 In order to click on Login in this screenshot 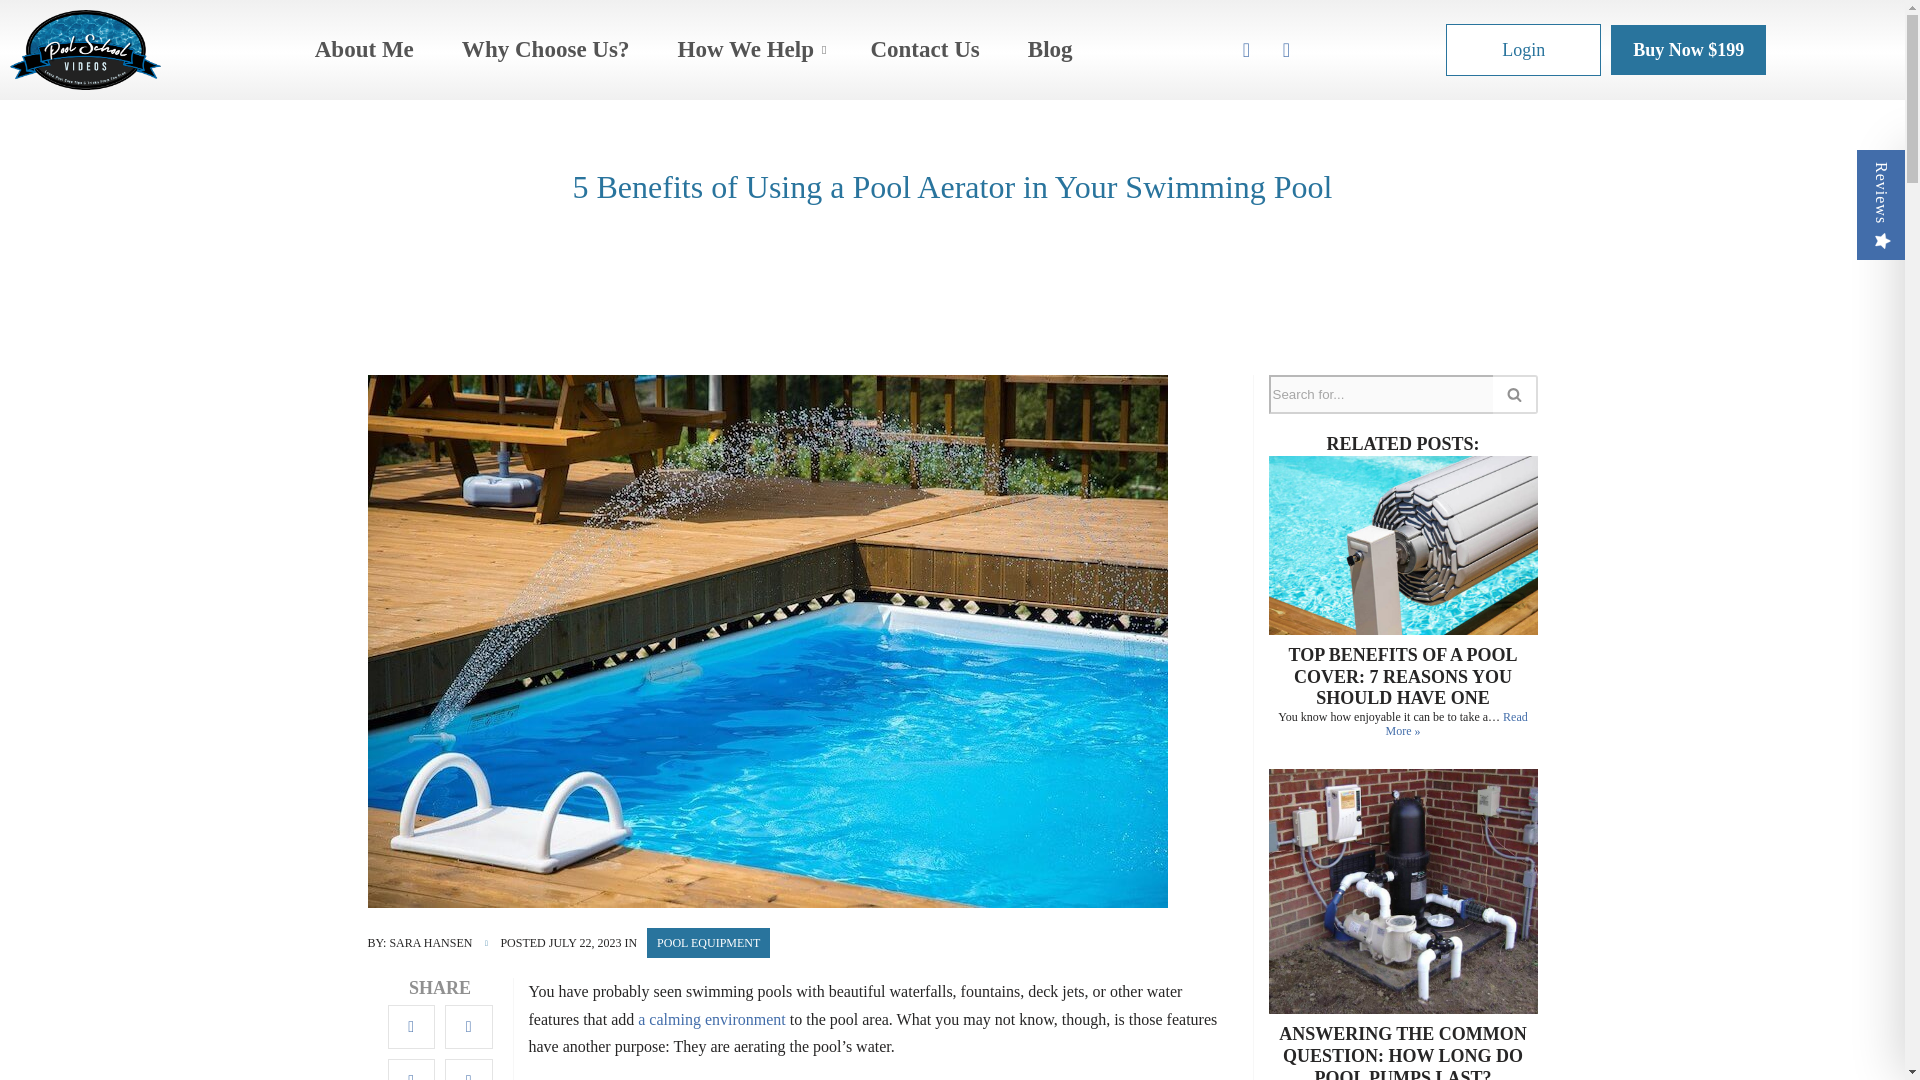, I will do `click(1523, 49)`.